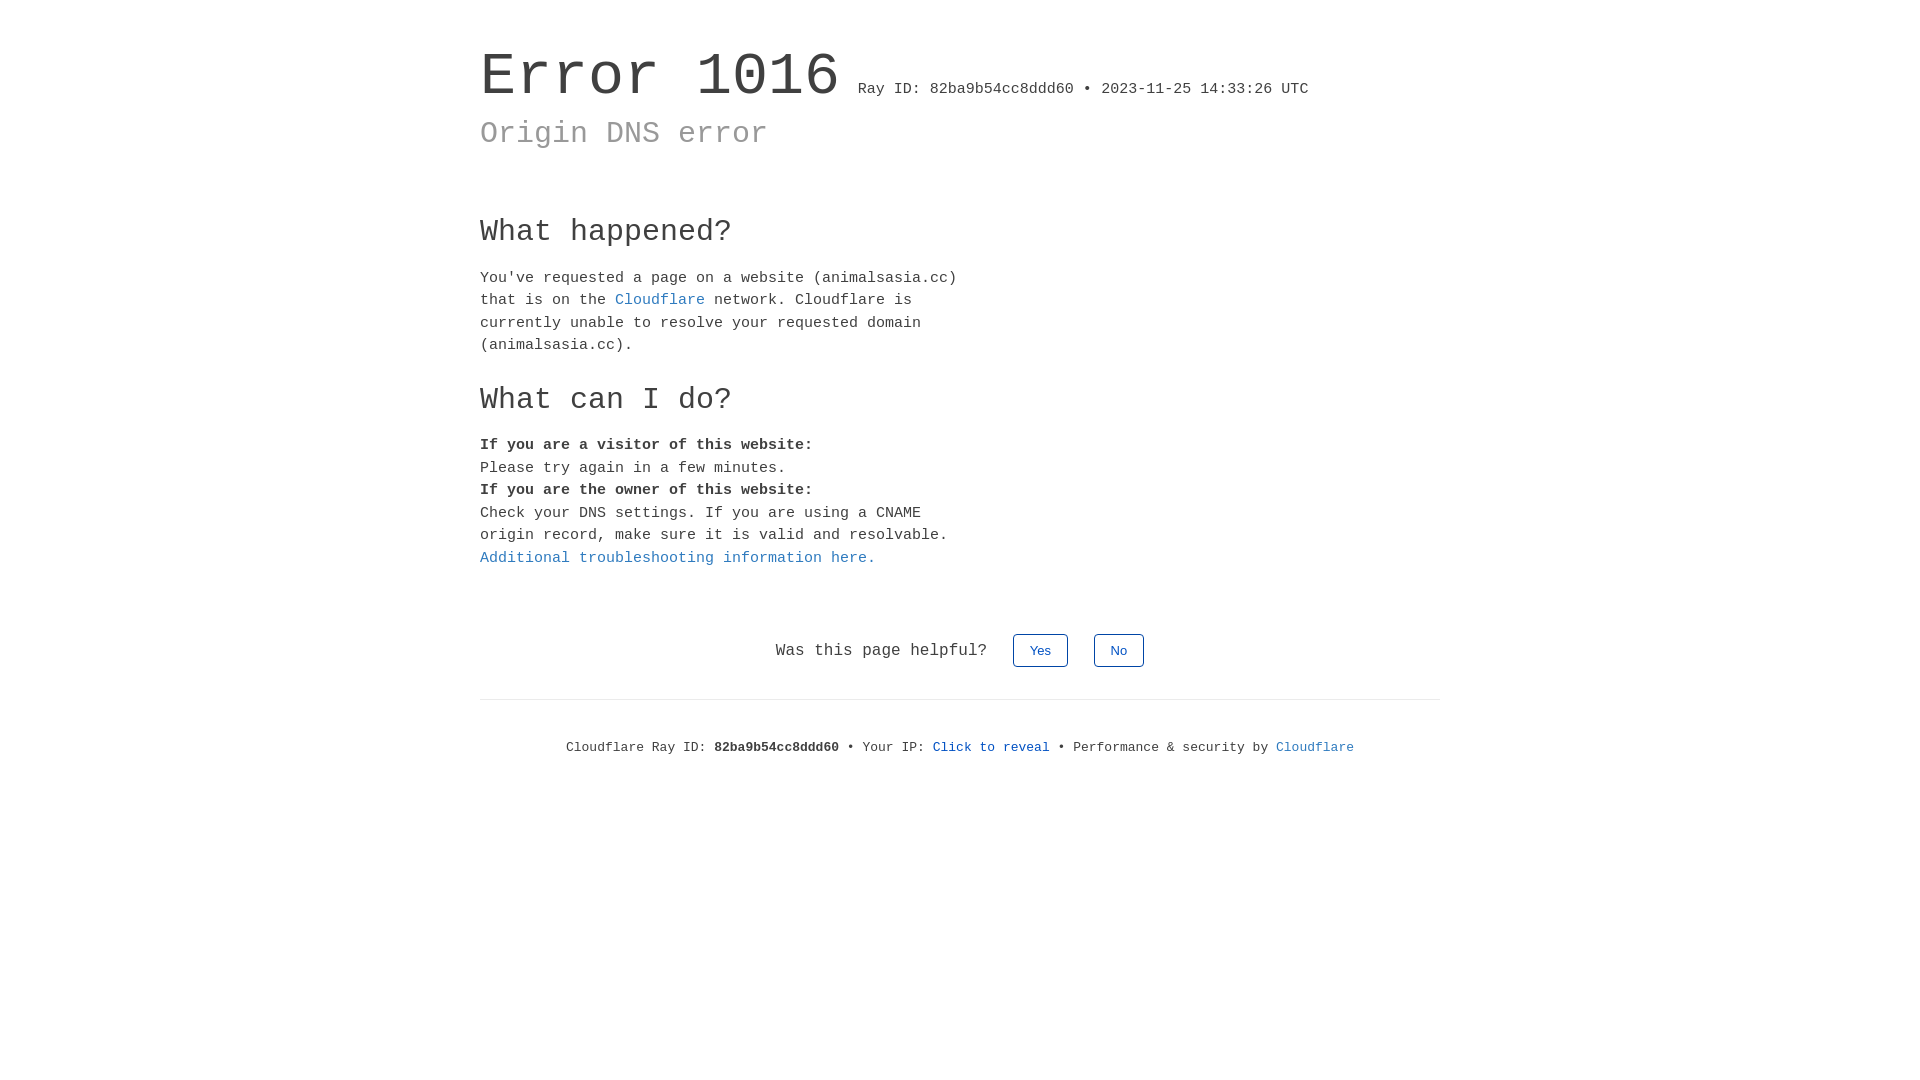 The image size is (1920, 1080). Describe the element at coordinates (678, 558) in the screenshot. I see `Additional troubleshooting information here.` at that location.